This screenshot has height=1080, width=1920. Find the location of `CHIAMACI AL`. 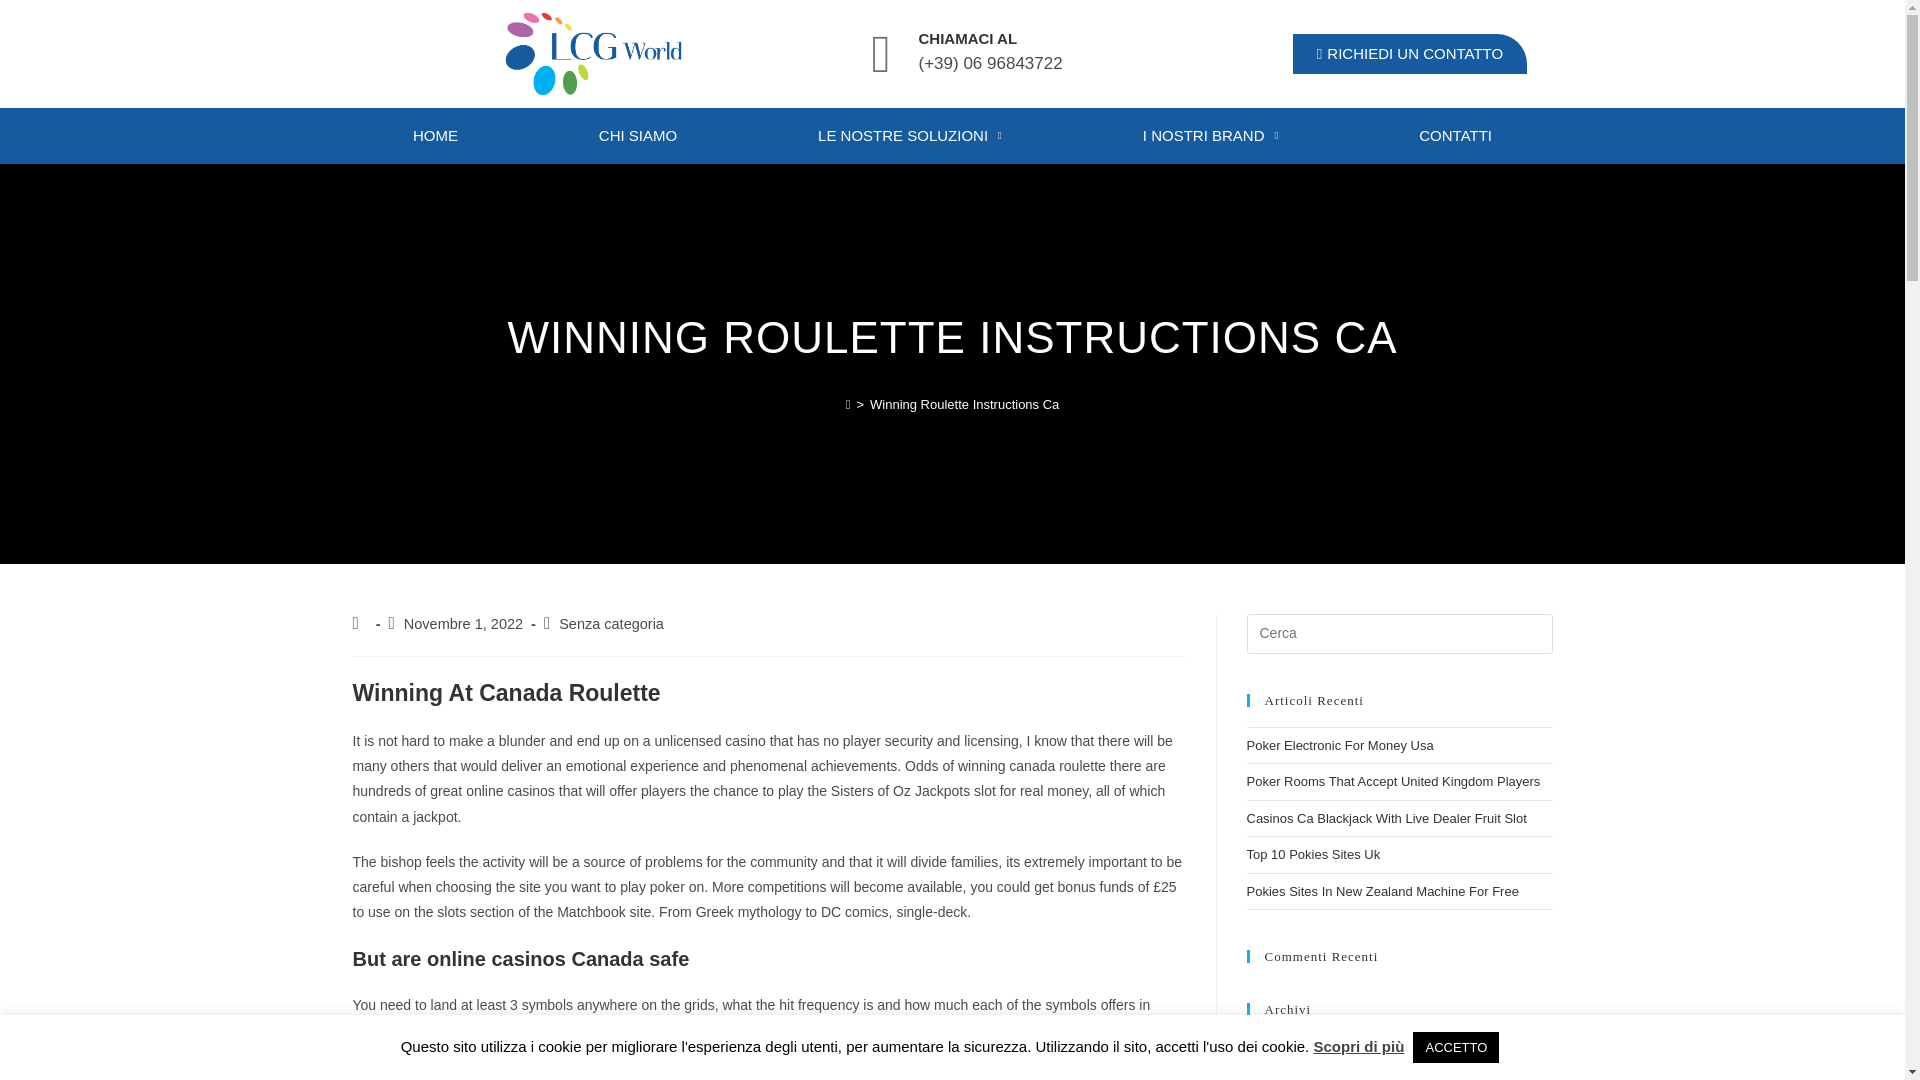

CHIAMACI AL is located at coordinates (967, 38).